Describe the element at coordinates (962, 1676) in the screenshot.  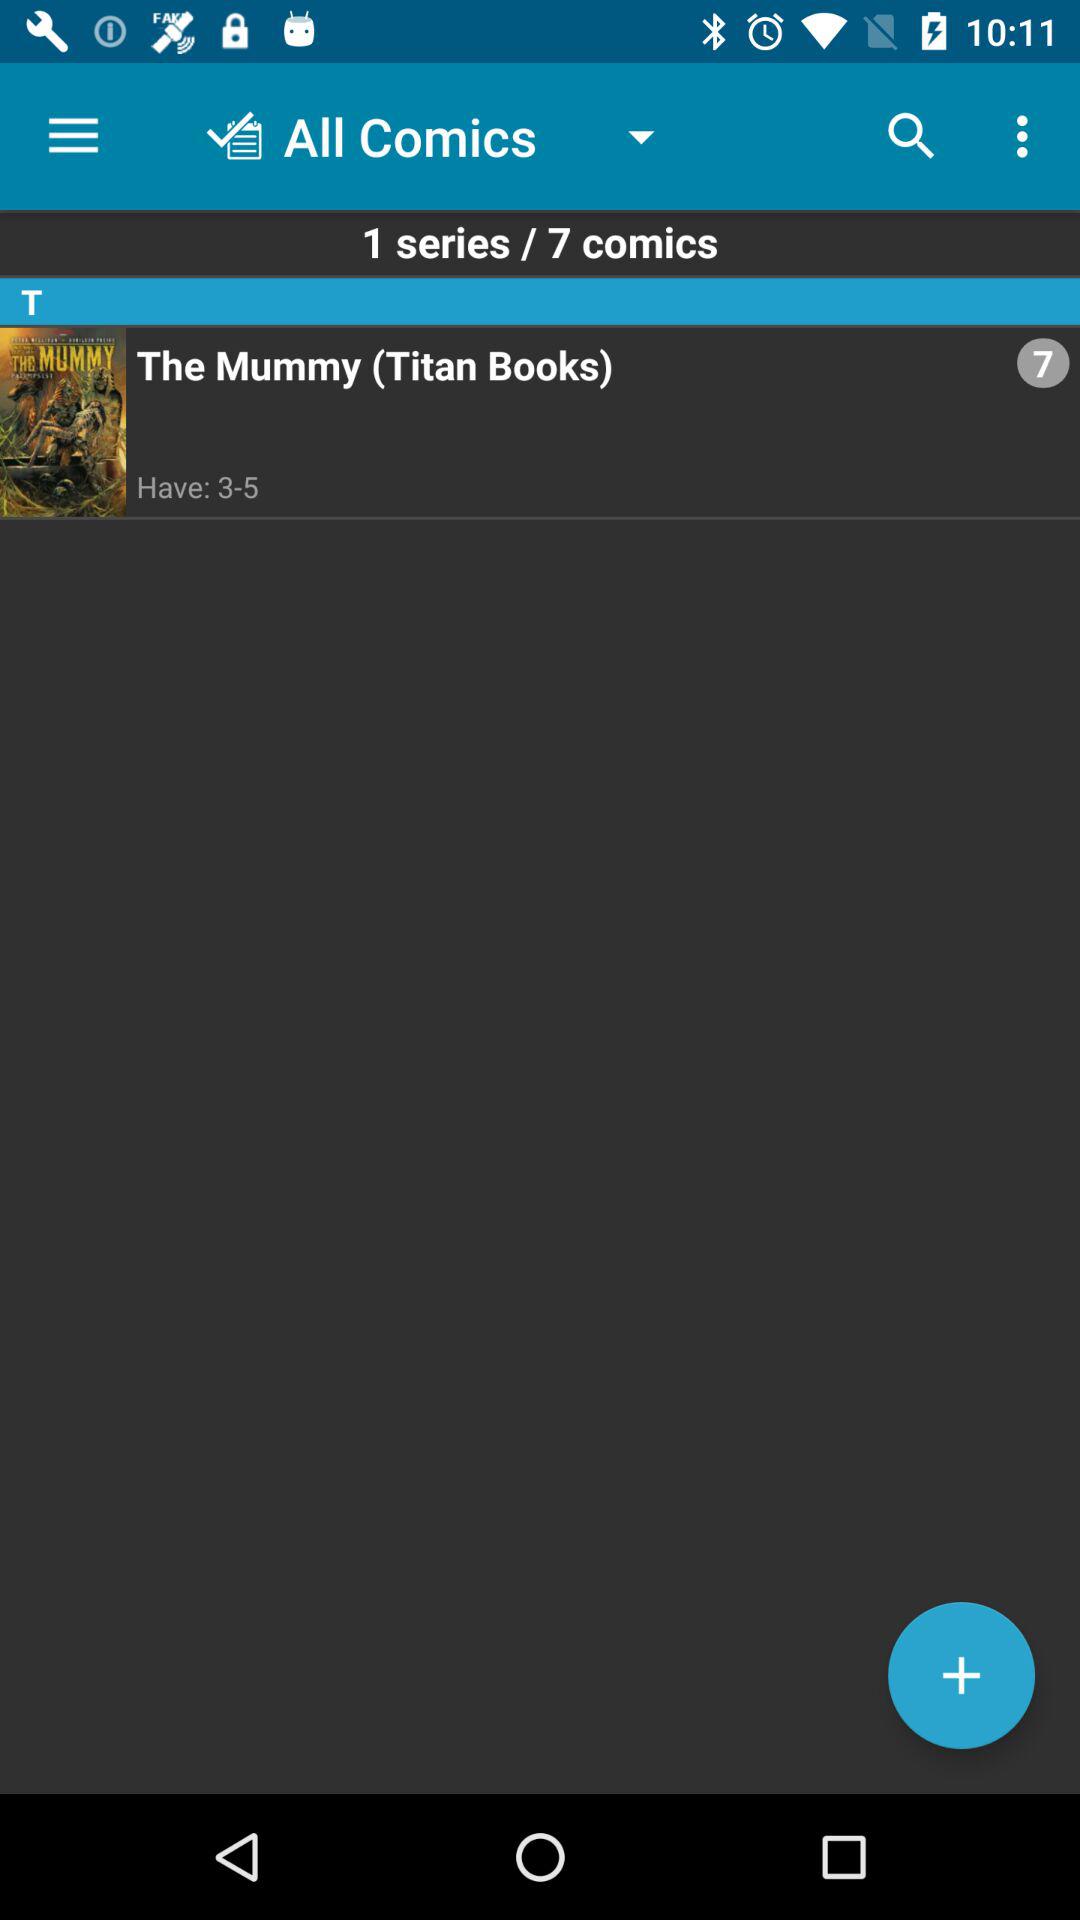
I see `add new series` at that location.